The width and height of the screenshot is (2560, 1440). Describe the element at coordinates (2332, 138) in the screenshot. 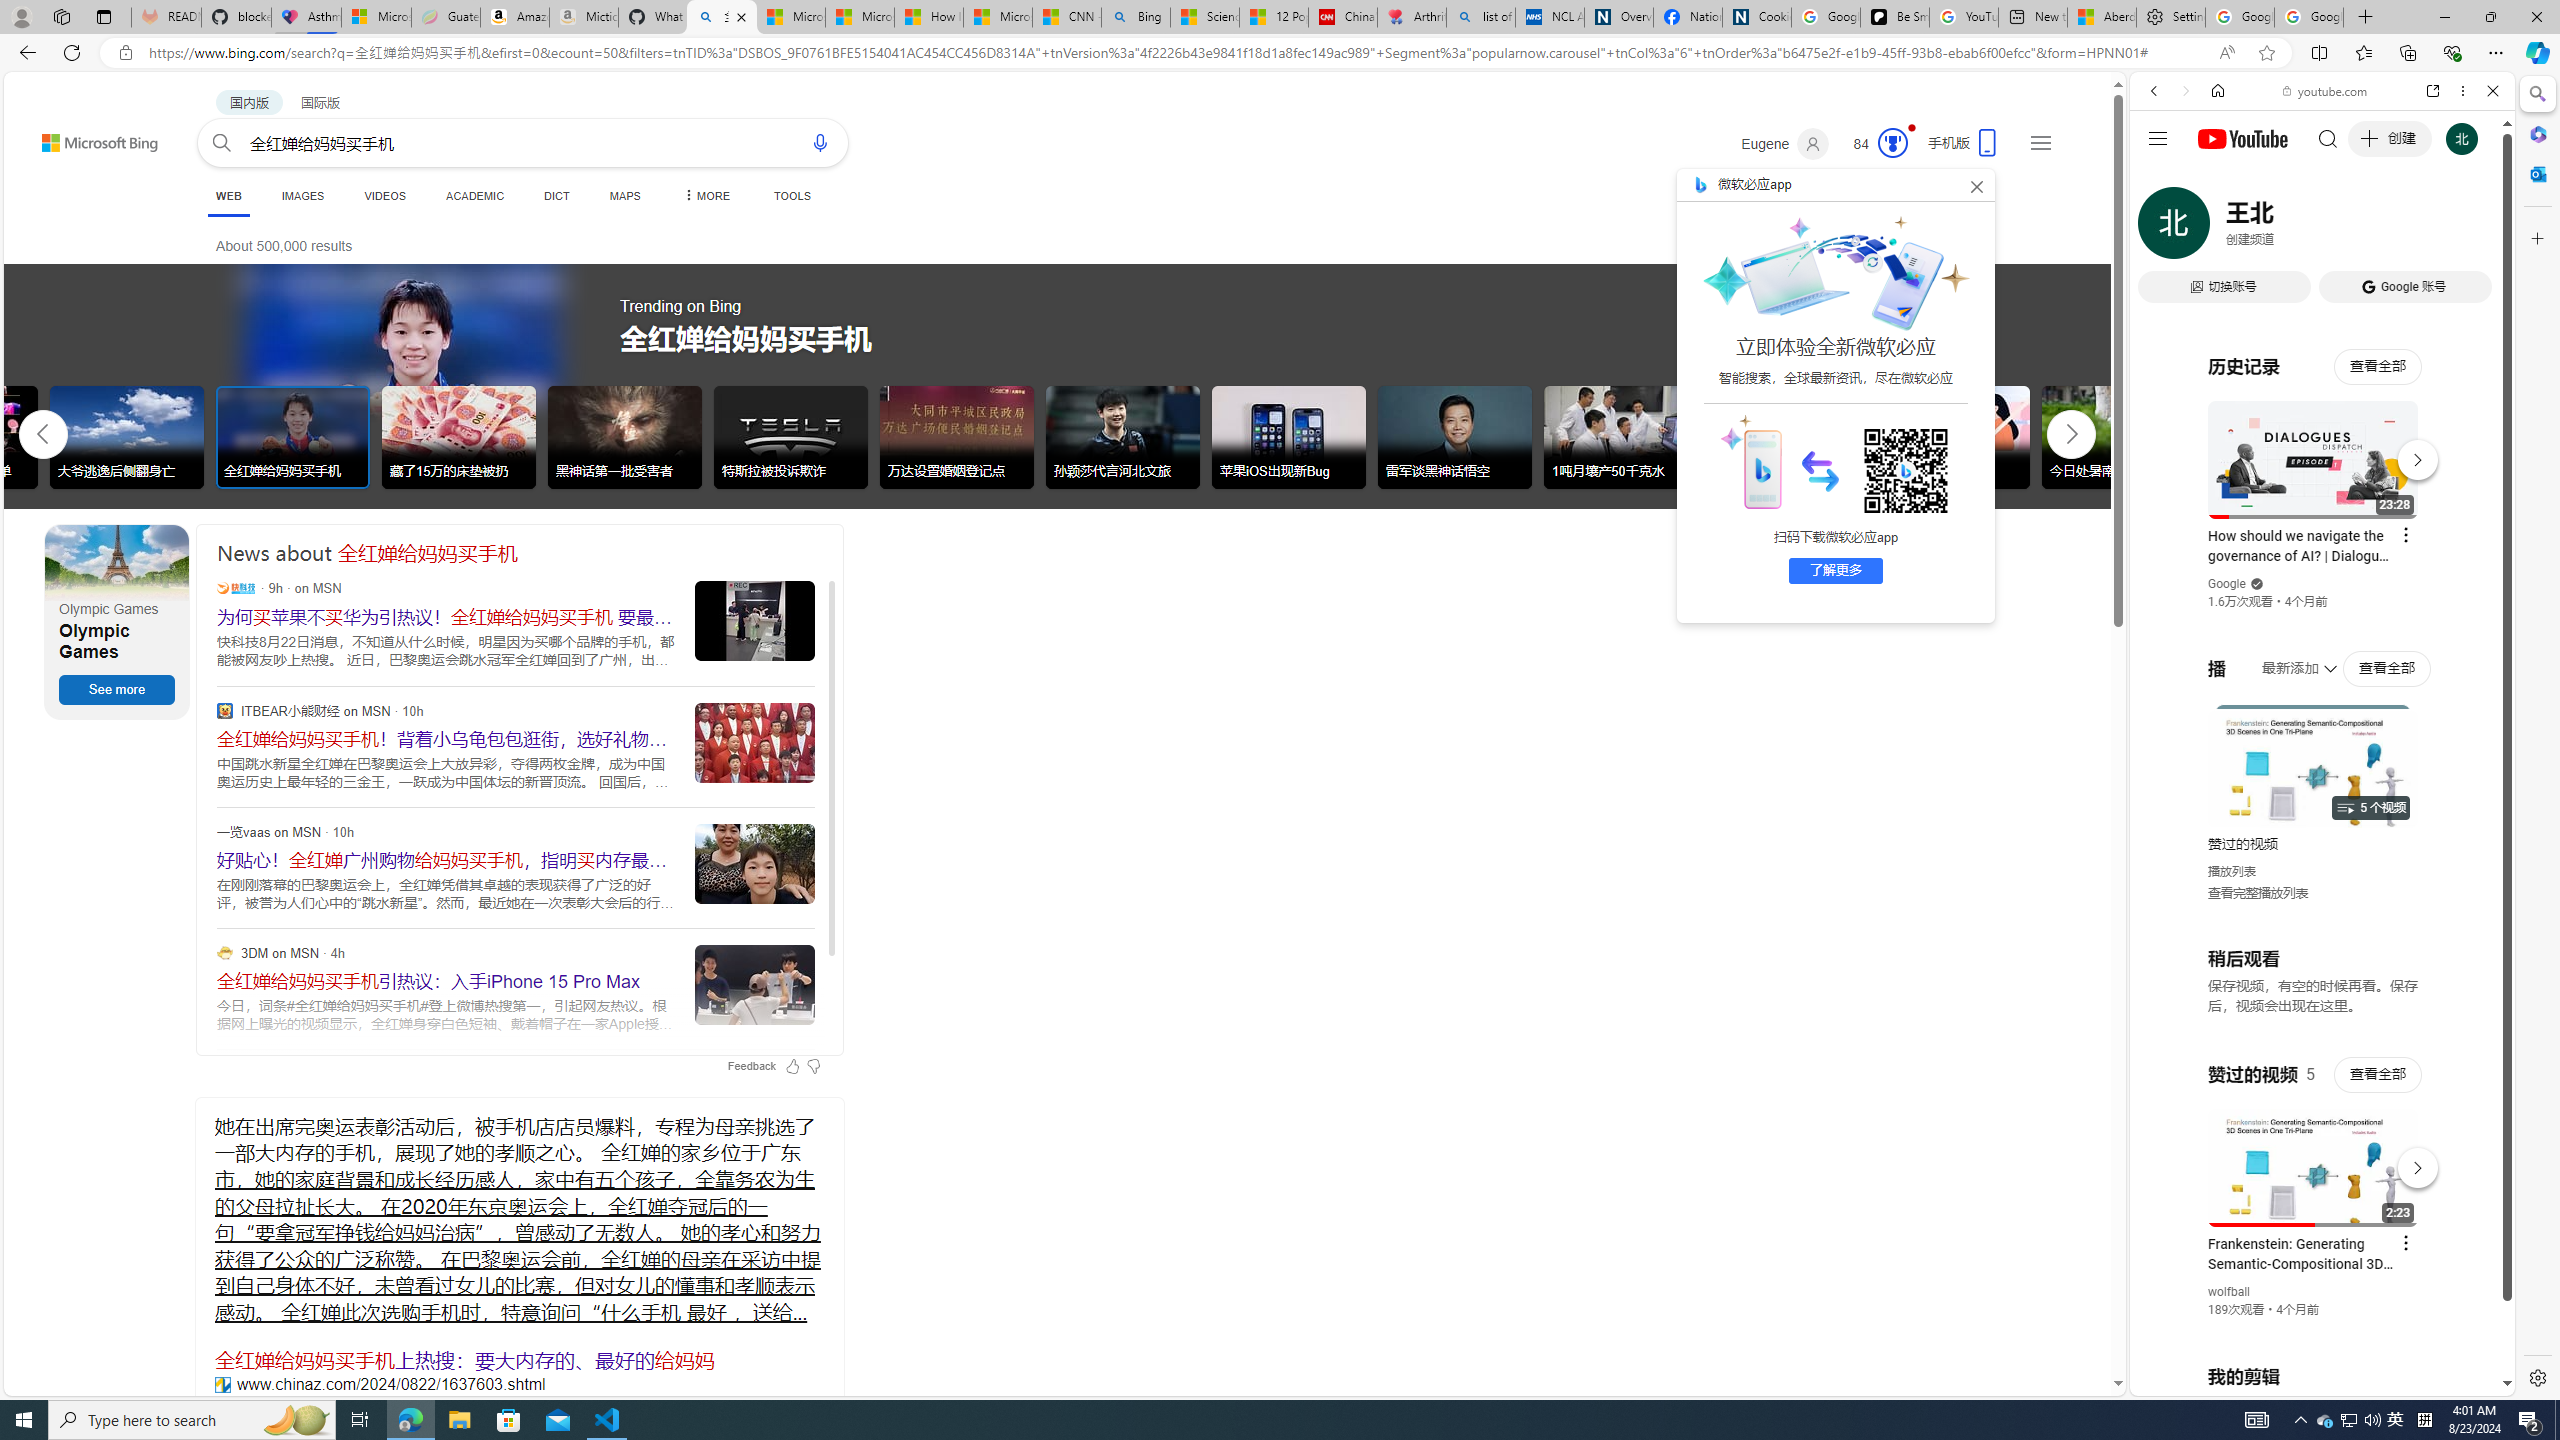

I see `Search the web` at that location.